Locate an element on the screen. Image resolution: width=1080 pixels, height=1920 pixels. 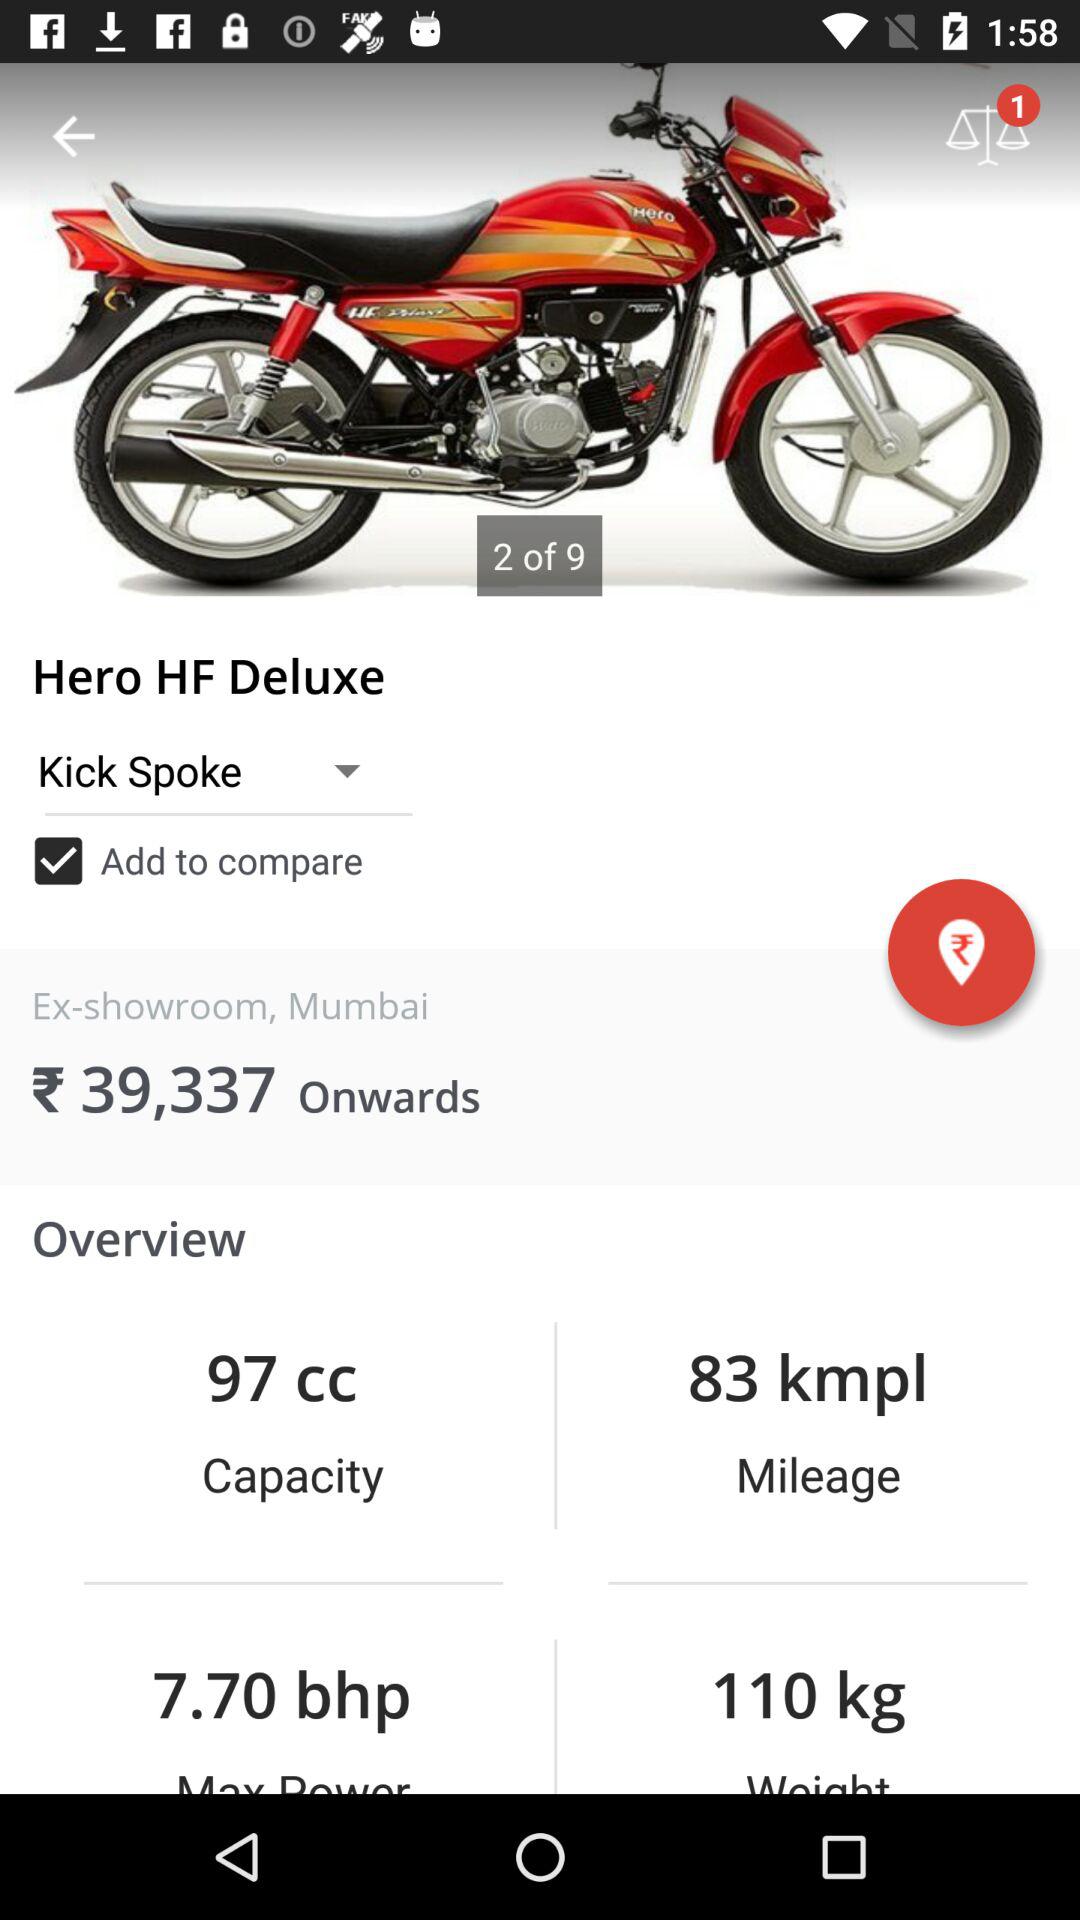
turn on the icon above hero hf deluxe is located at coordinates (73, 136).